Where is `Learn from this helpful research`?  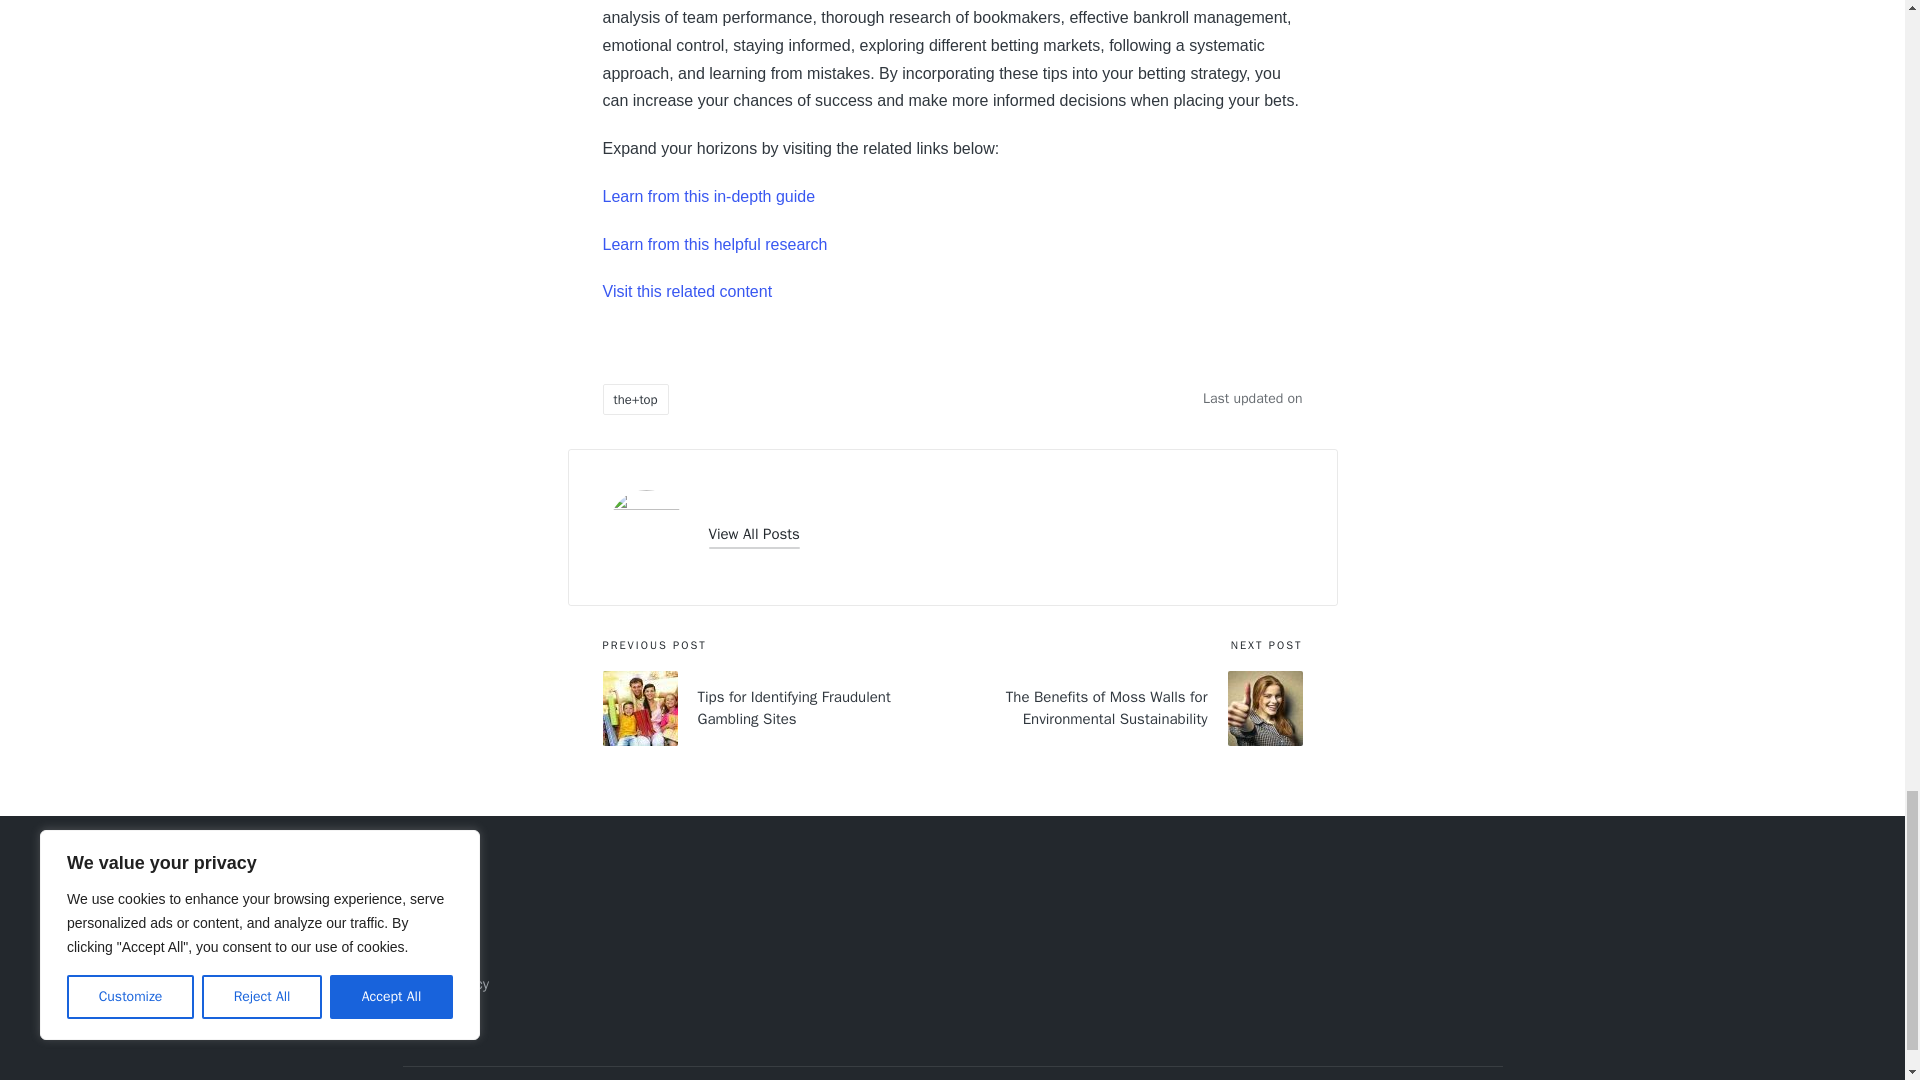
Learn from this helpful research is located at coordinates (714, 244).